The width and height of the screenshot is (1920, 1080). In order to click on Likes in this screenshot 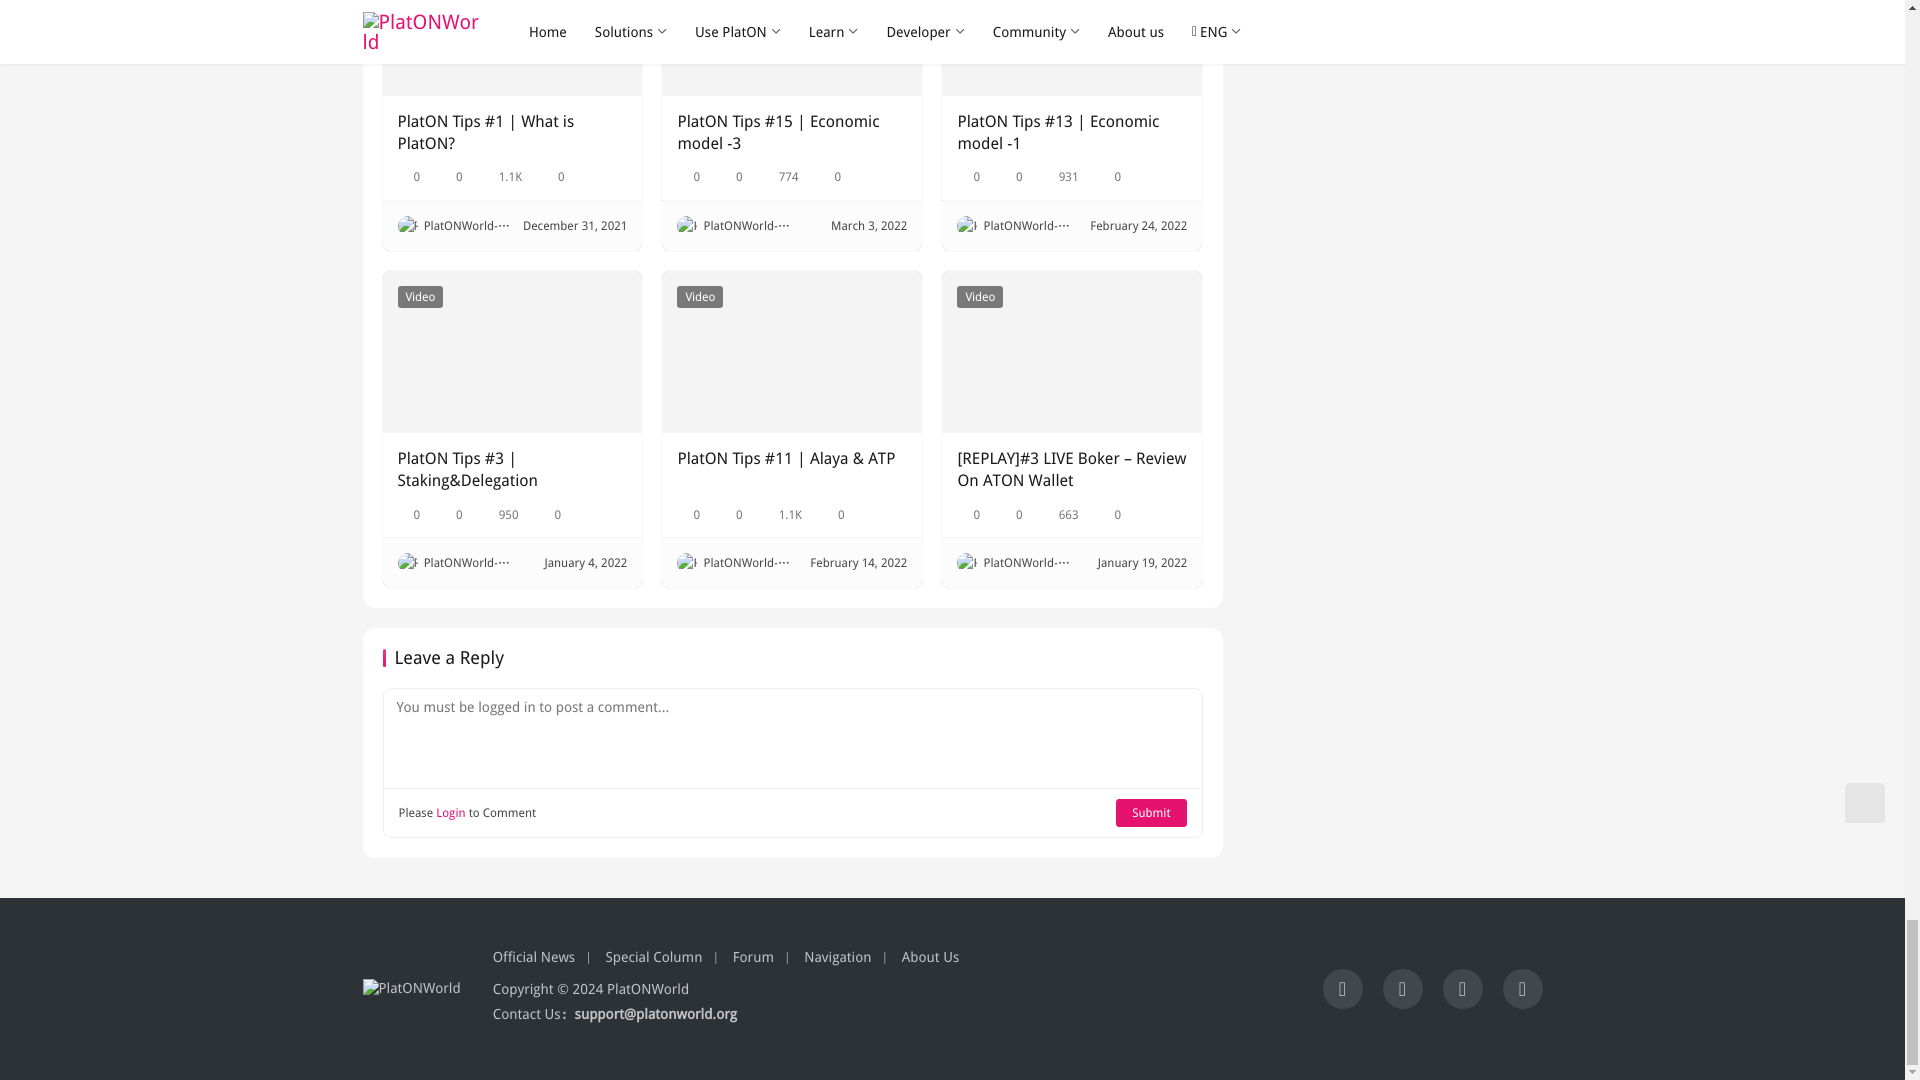, I will do `click(450, 176)`.